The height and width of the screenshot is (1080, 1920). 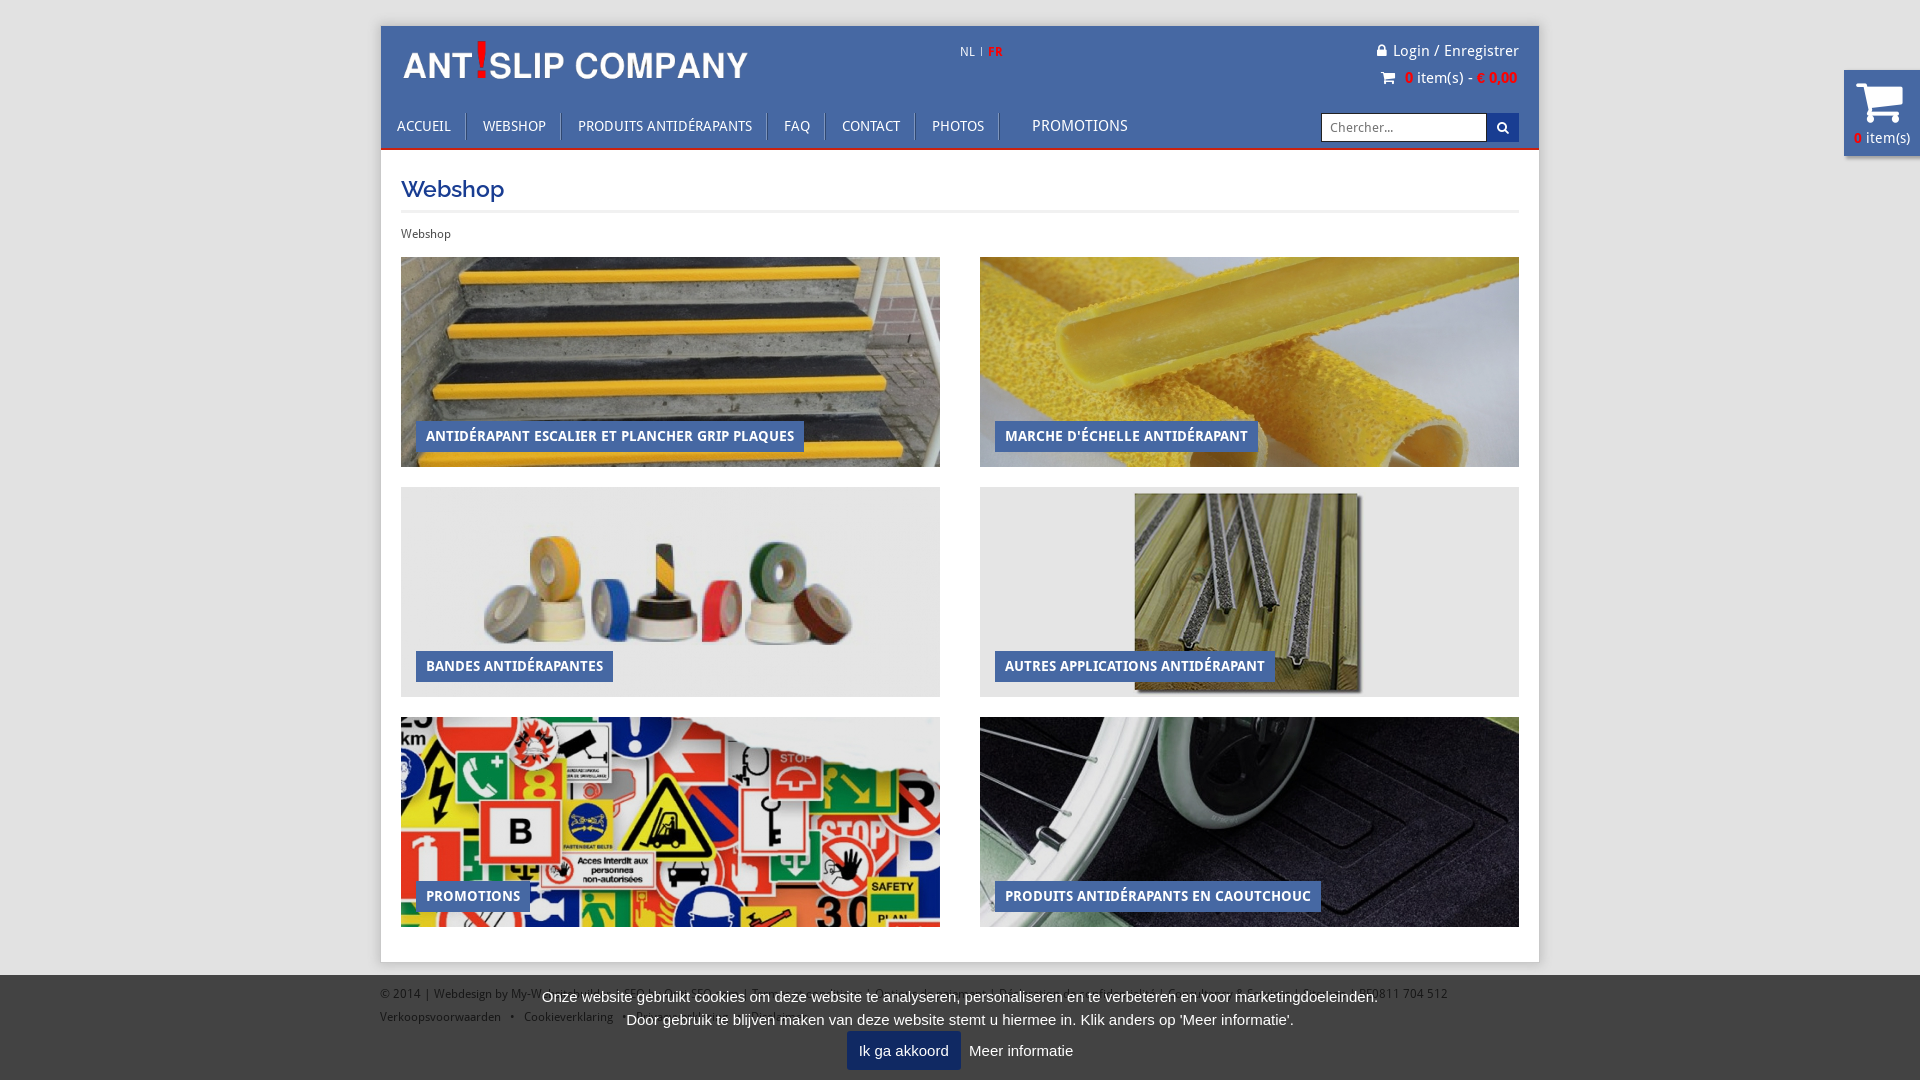 I want to click on Disclaimer, so click(x=779, y=1017).